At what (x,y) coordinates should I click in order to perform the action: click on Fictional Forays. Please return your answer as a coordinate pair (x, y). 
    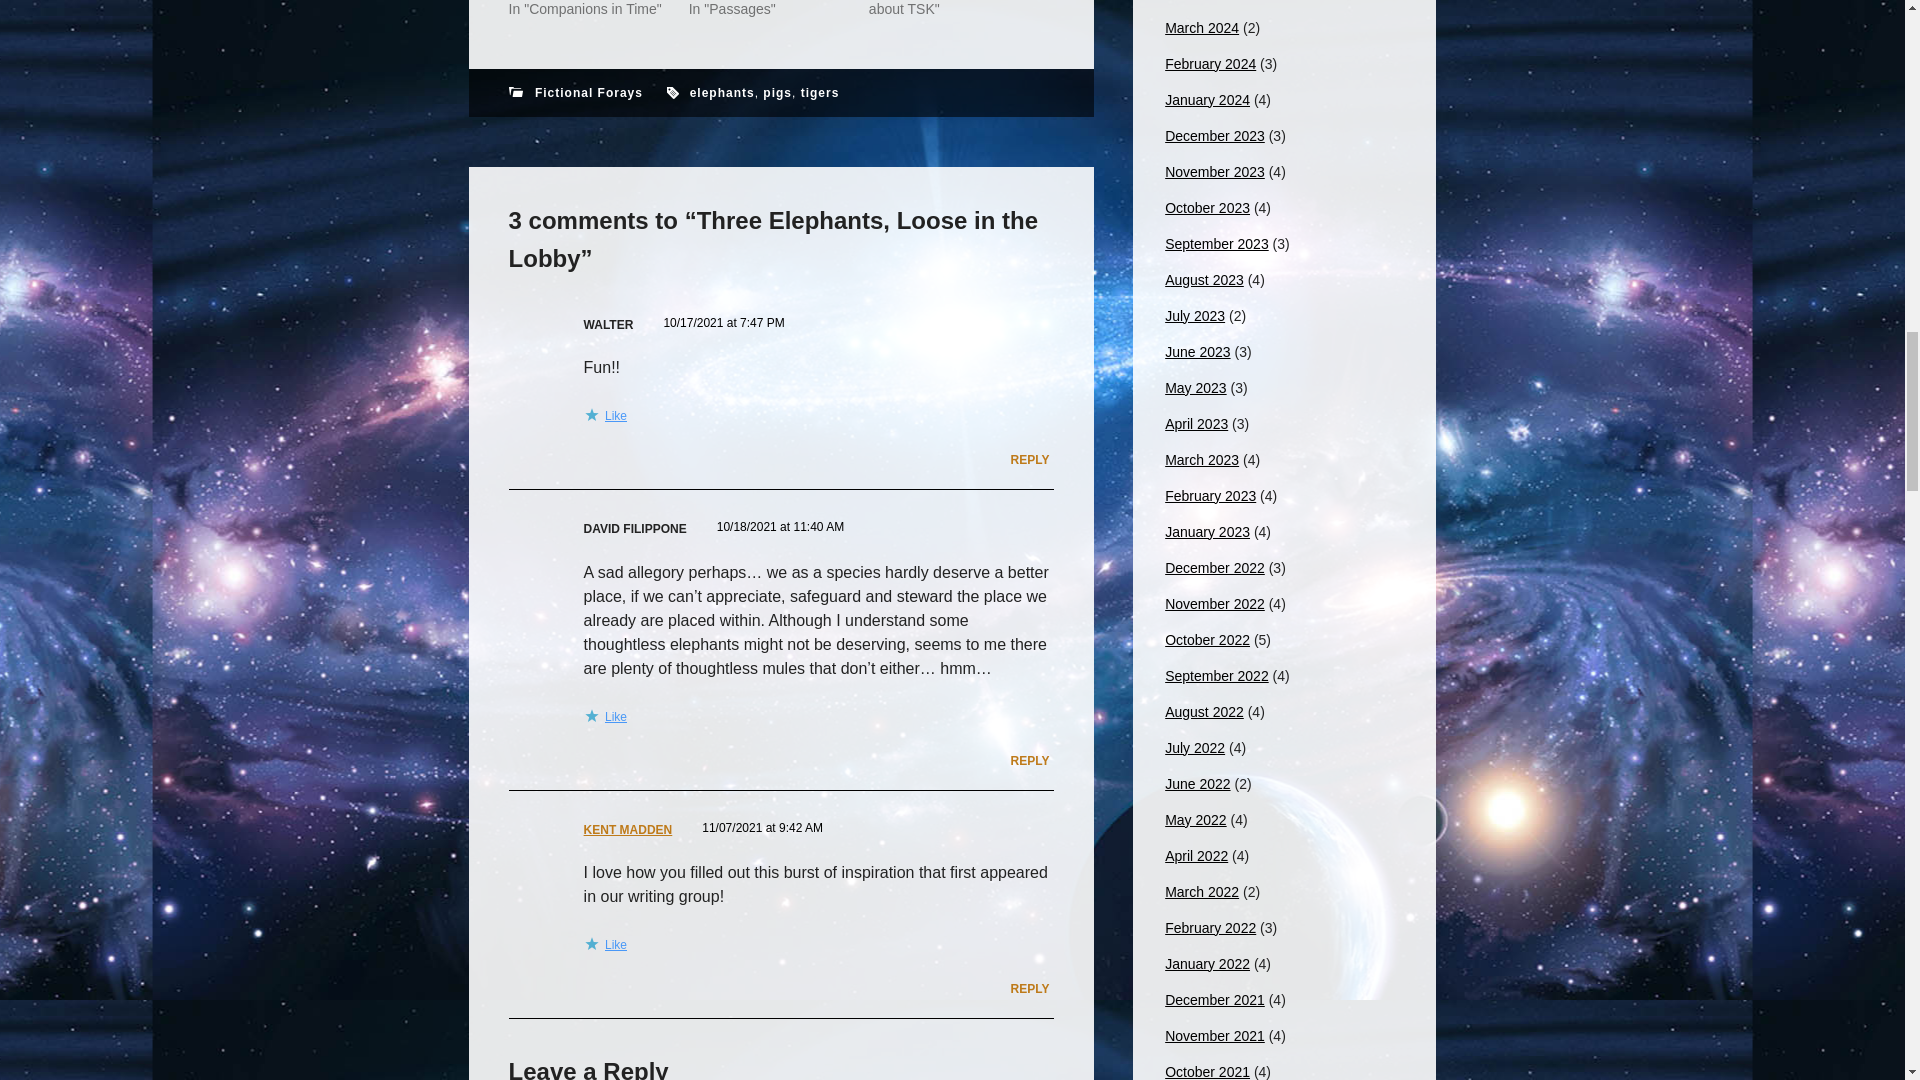
    Looking at the image, I should click on (589, 93).